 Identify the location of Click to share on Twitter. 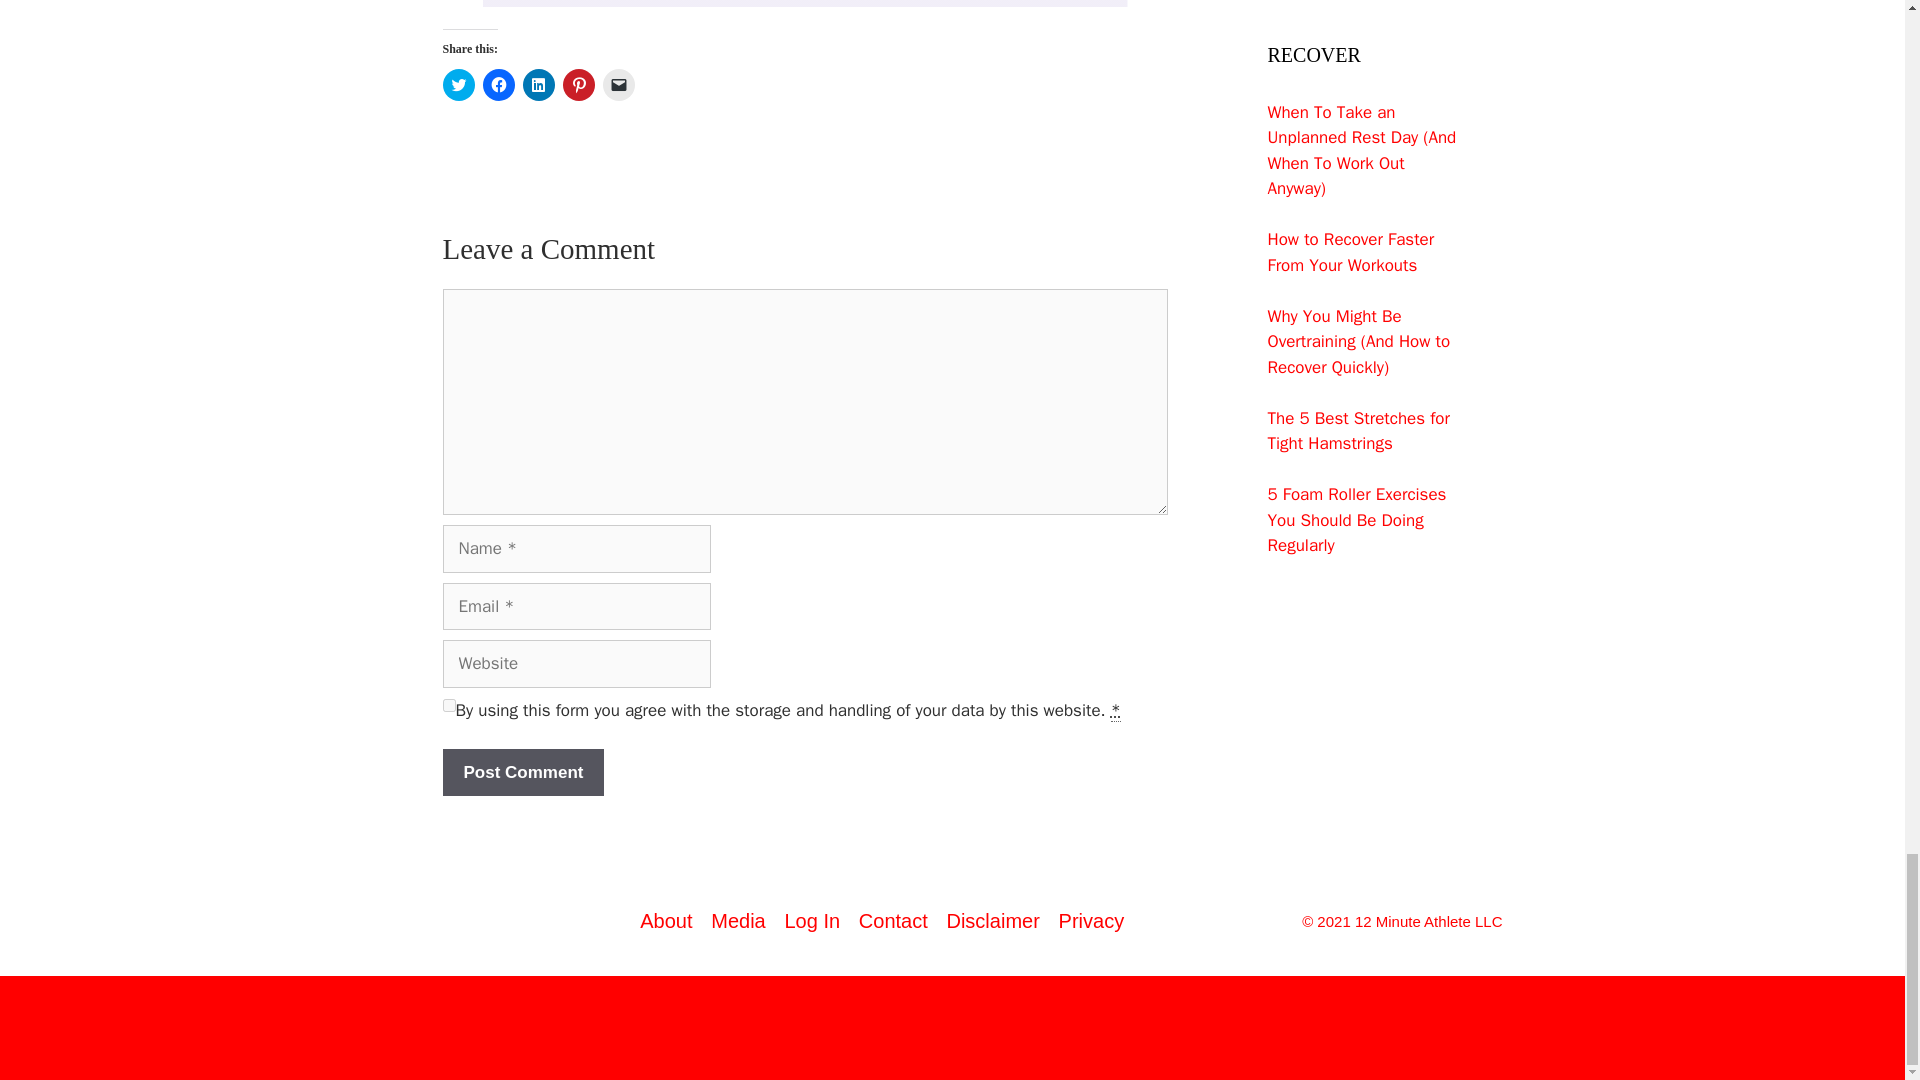
(458, 85).